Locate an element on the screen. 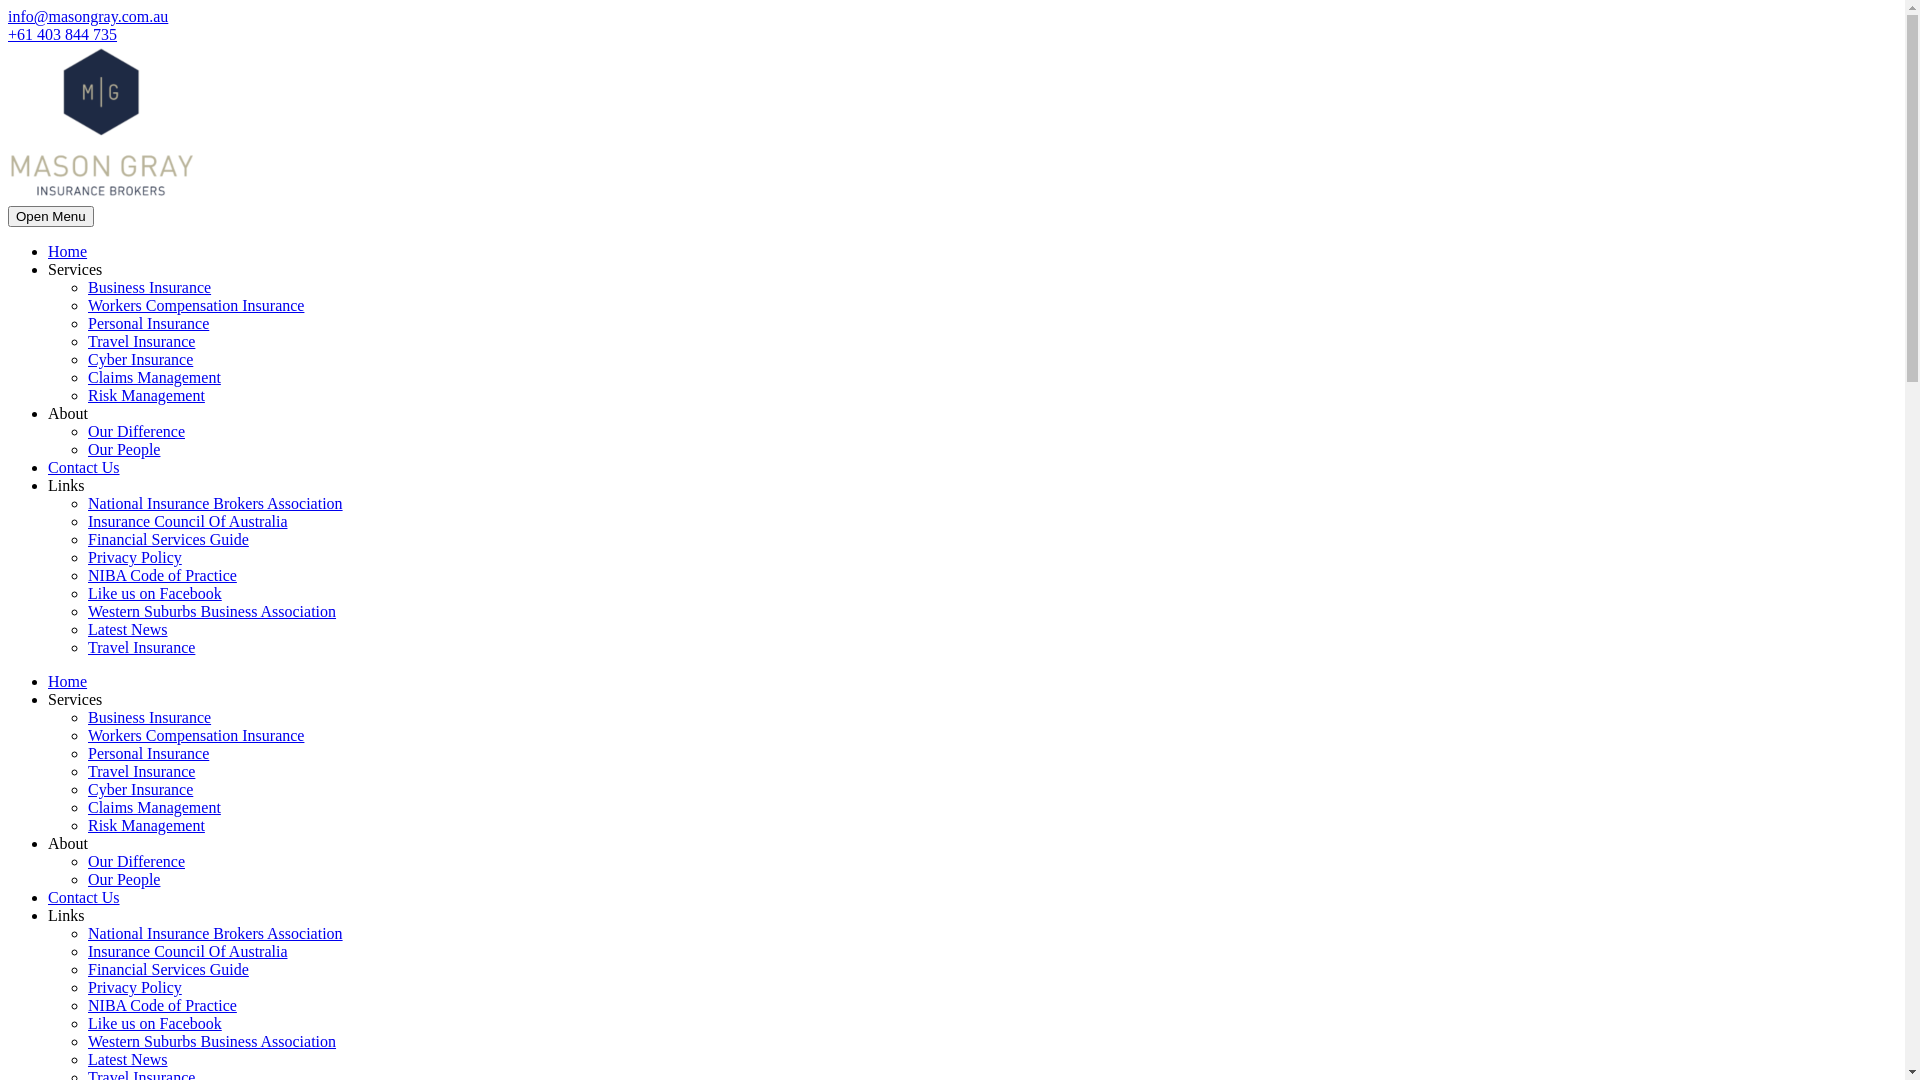 Image resolution: width=1920 pixels, height=1080 pixels. NIBA Code of Practice is located at coordinates (162, 1006).